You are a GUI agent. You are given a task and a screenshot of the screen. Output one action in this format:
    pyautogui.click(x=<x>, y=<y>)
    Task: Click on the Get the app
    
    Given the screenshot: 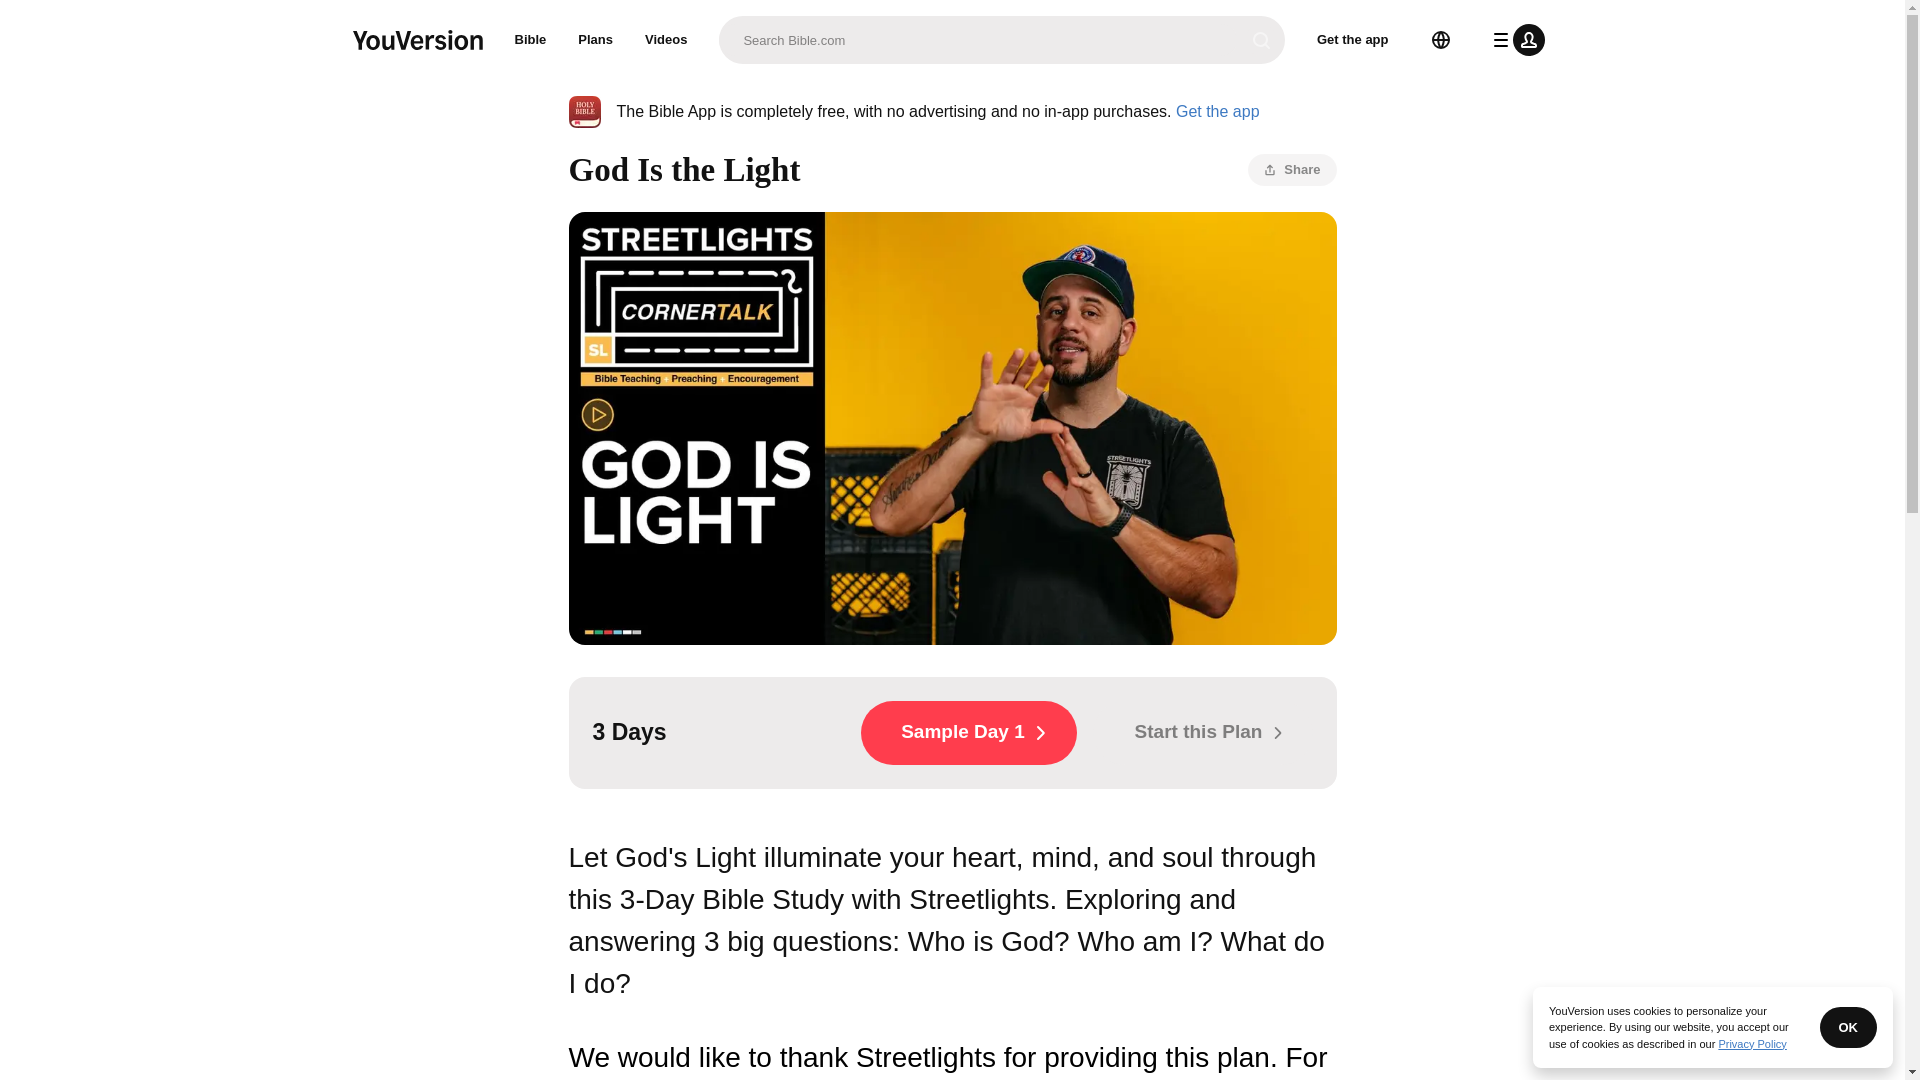 What is the action you would take?
    pyautogui.click(x=1217, y=110)
    